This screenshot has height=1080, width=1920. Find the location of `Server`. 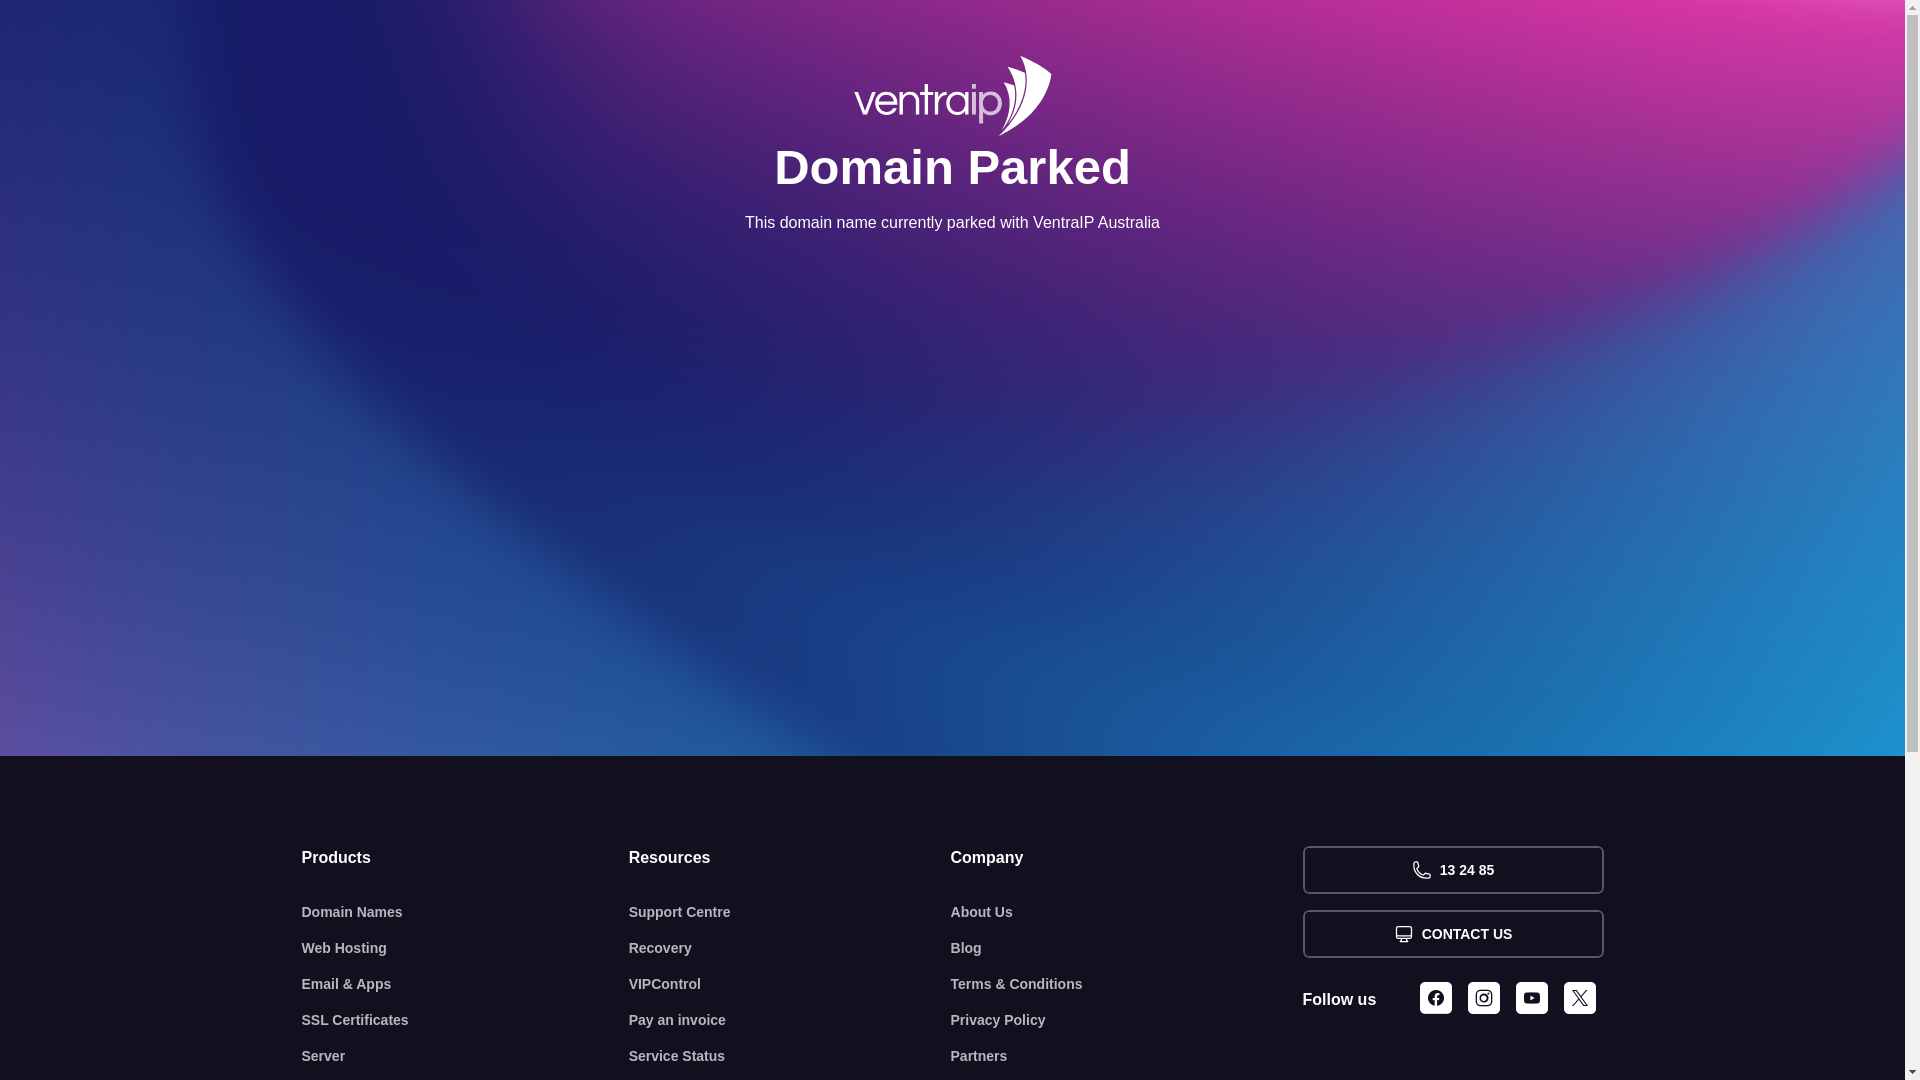

Server is located at coordinates (466, 1056).